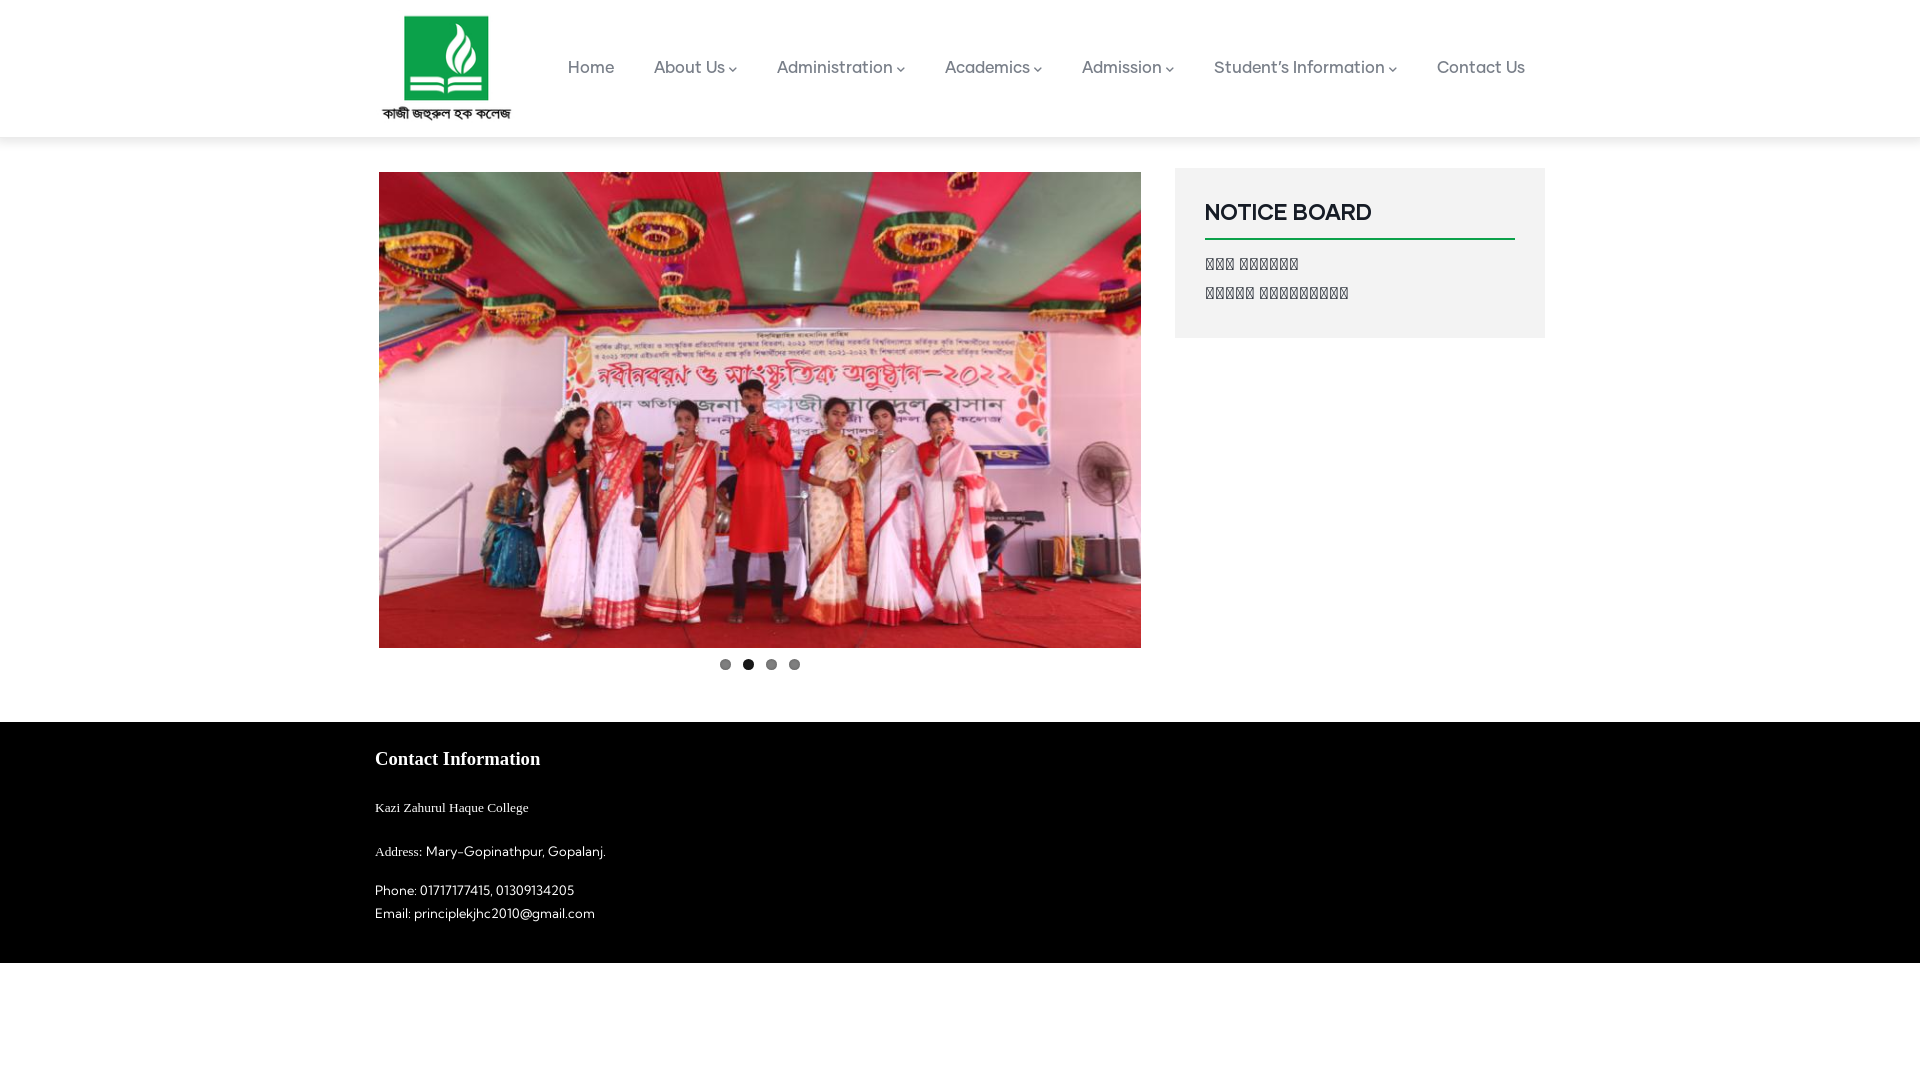 The width and height of the screenshot is (1920, 1080). Describe the element at coordinates (504, 912) in the screenshot. I see `principlekjhc2010@gmail.com` at that location.